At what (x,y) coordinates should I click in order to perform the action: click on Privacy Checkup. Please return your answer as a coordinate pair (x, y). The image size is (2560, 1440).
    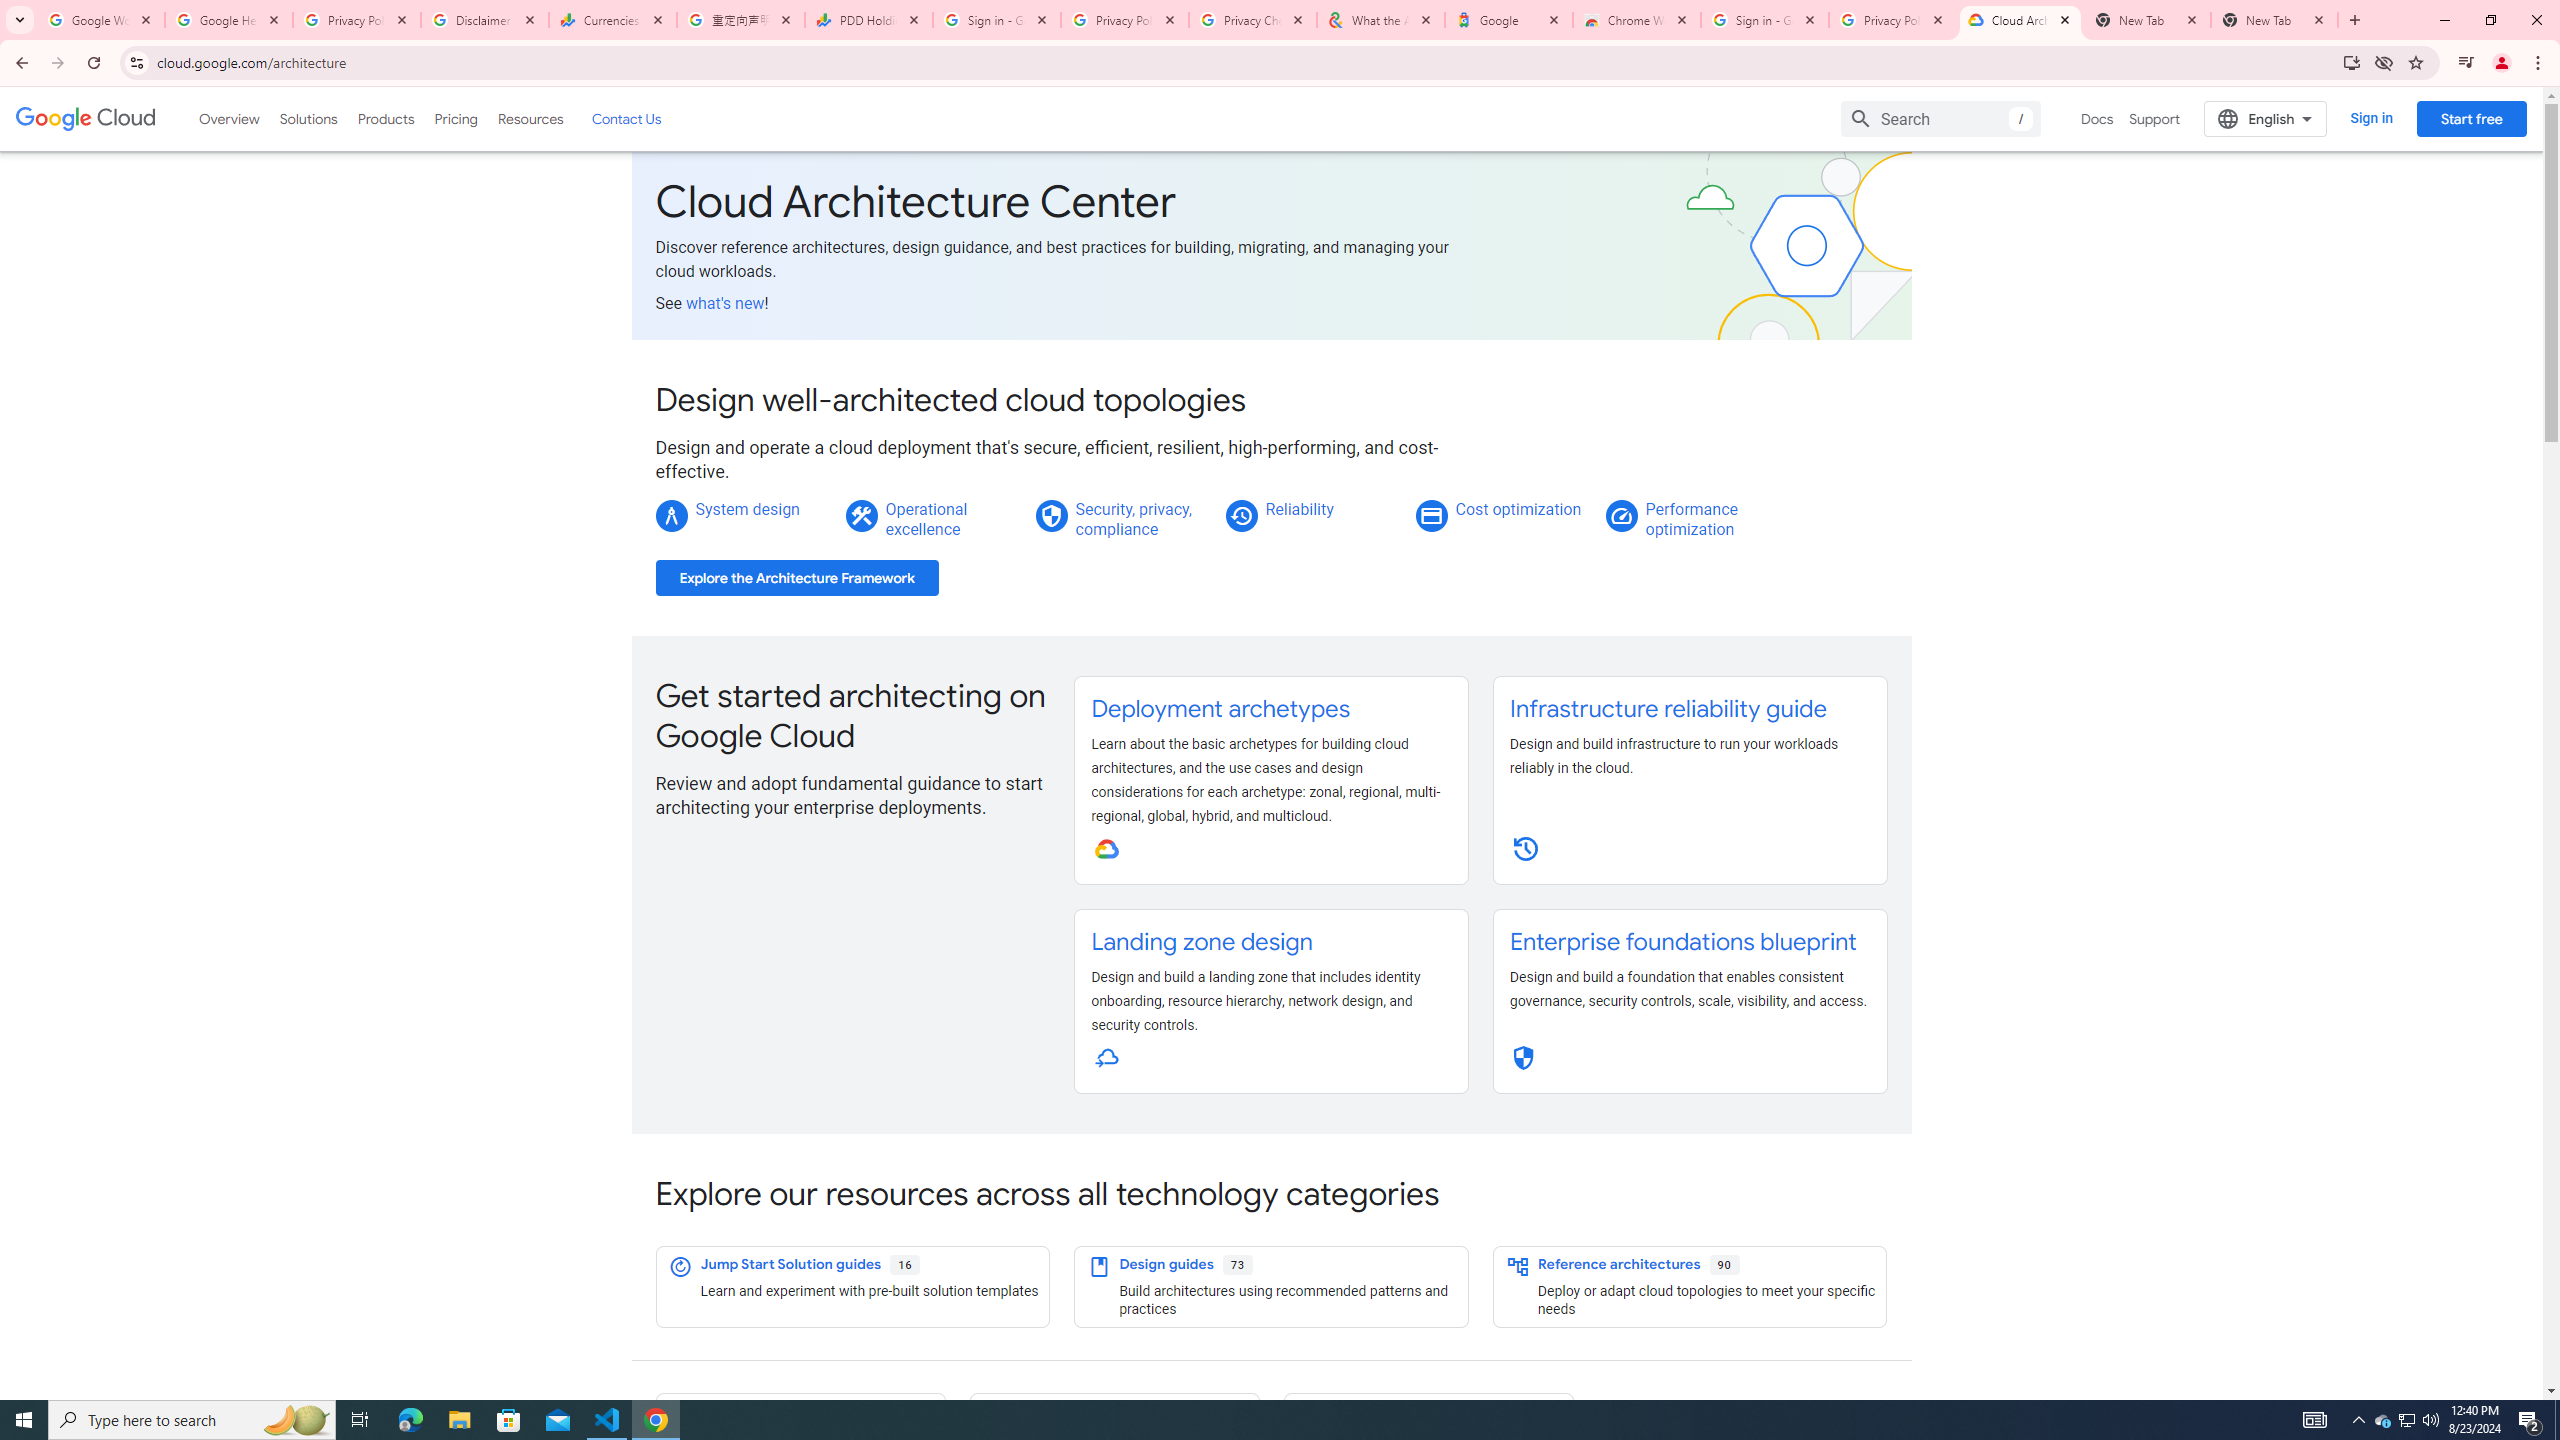
    Looking at the image, I should click on (1253, 20).